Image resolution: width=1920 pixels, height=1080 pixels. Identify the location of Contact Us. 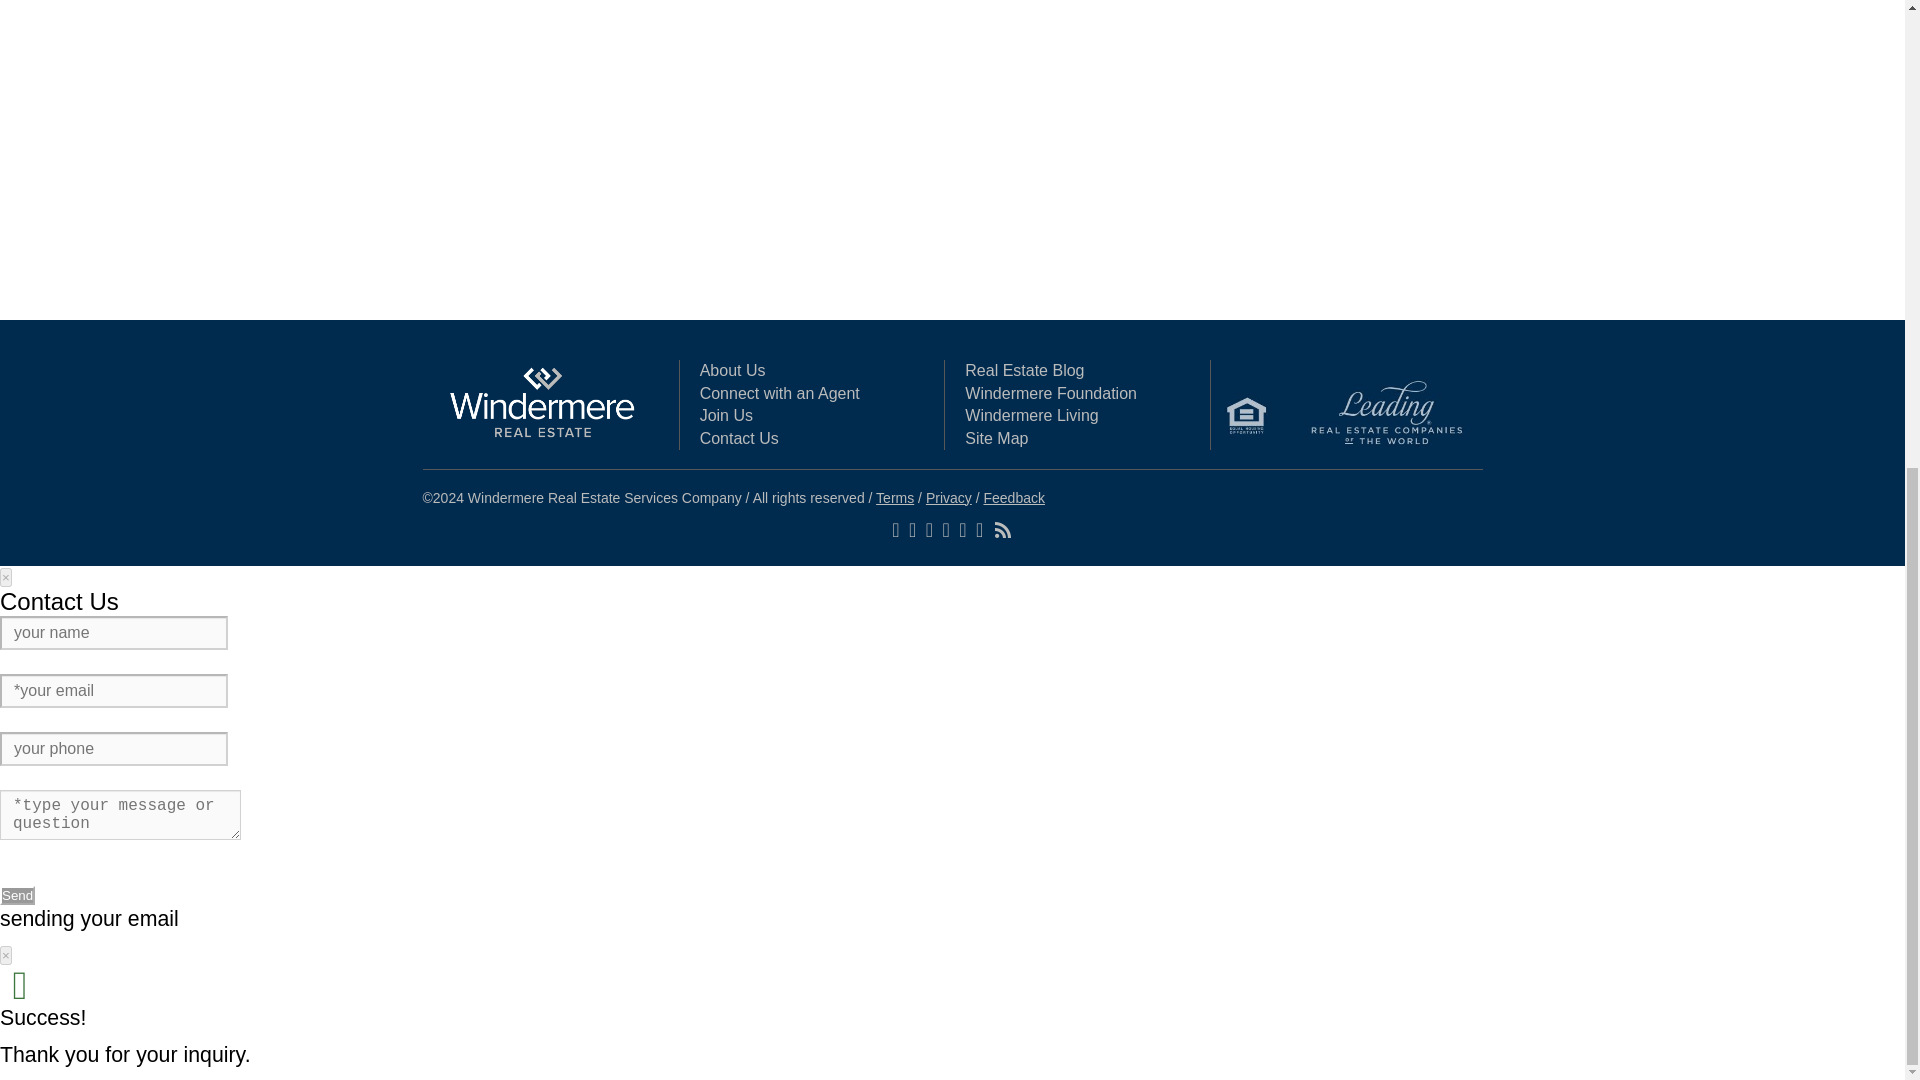
(740, 438).